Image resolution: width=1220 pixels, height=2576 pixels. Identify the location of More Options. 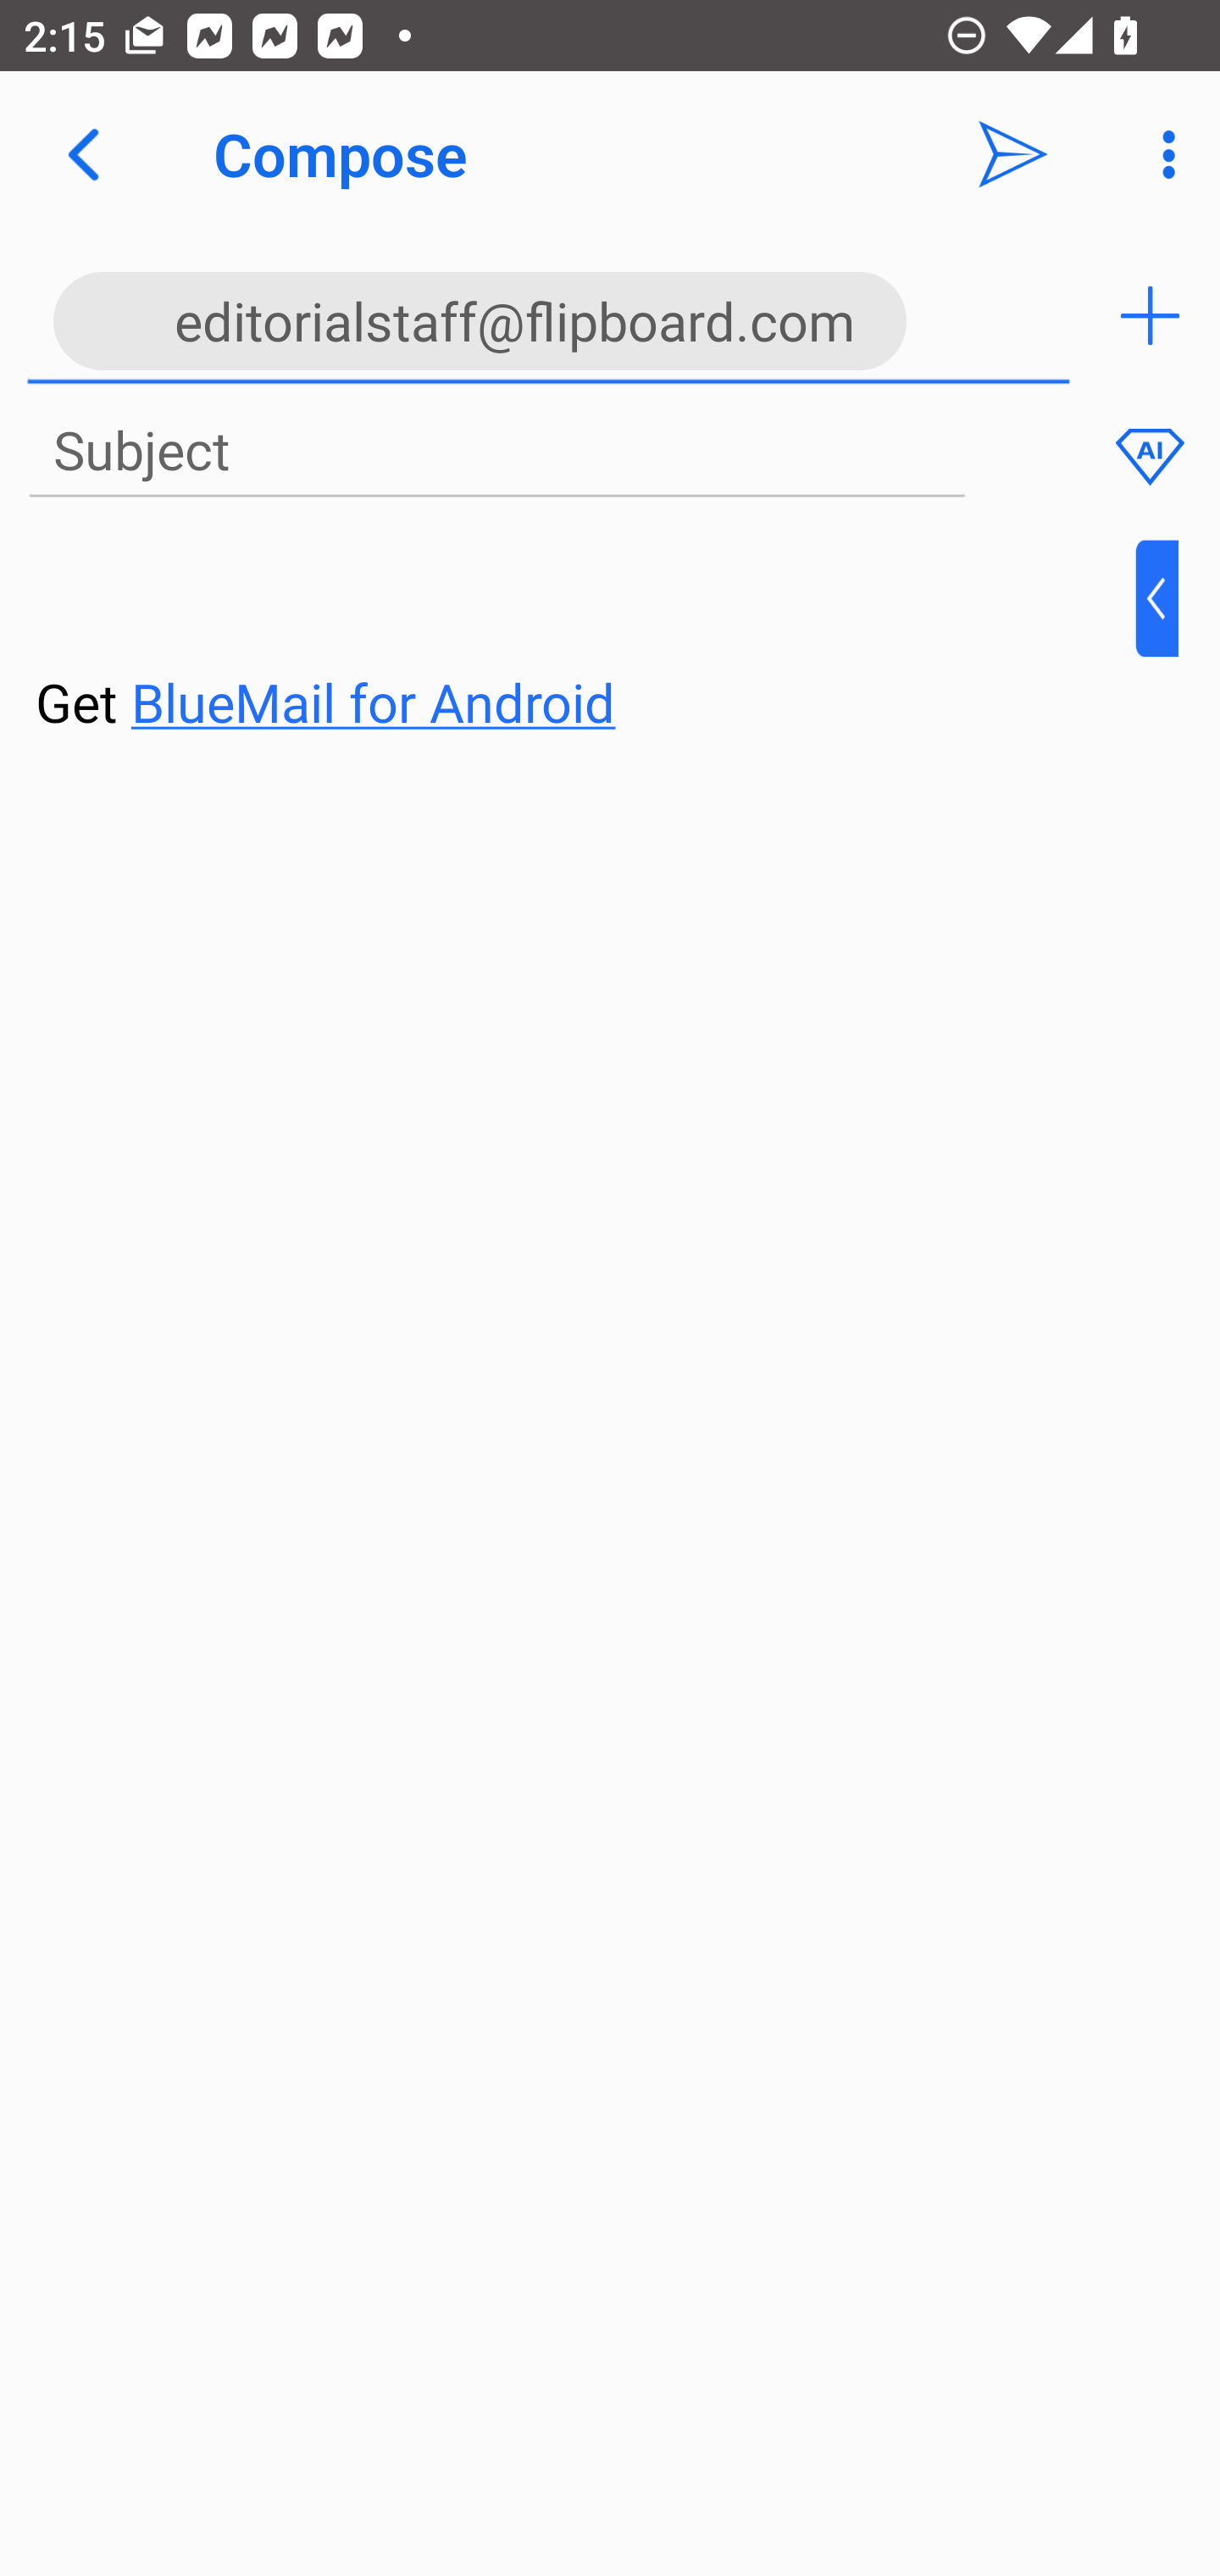
(1161, 154).